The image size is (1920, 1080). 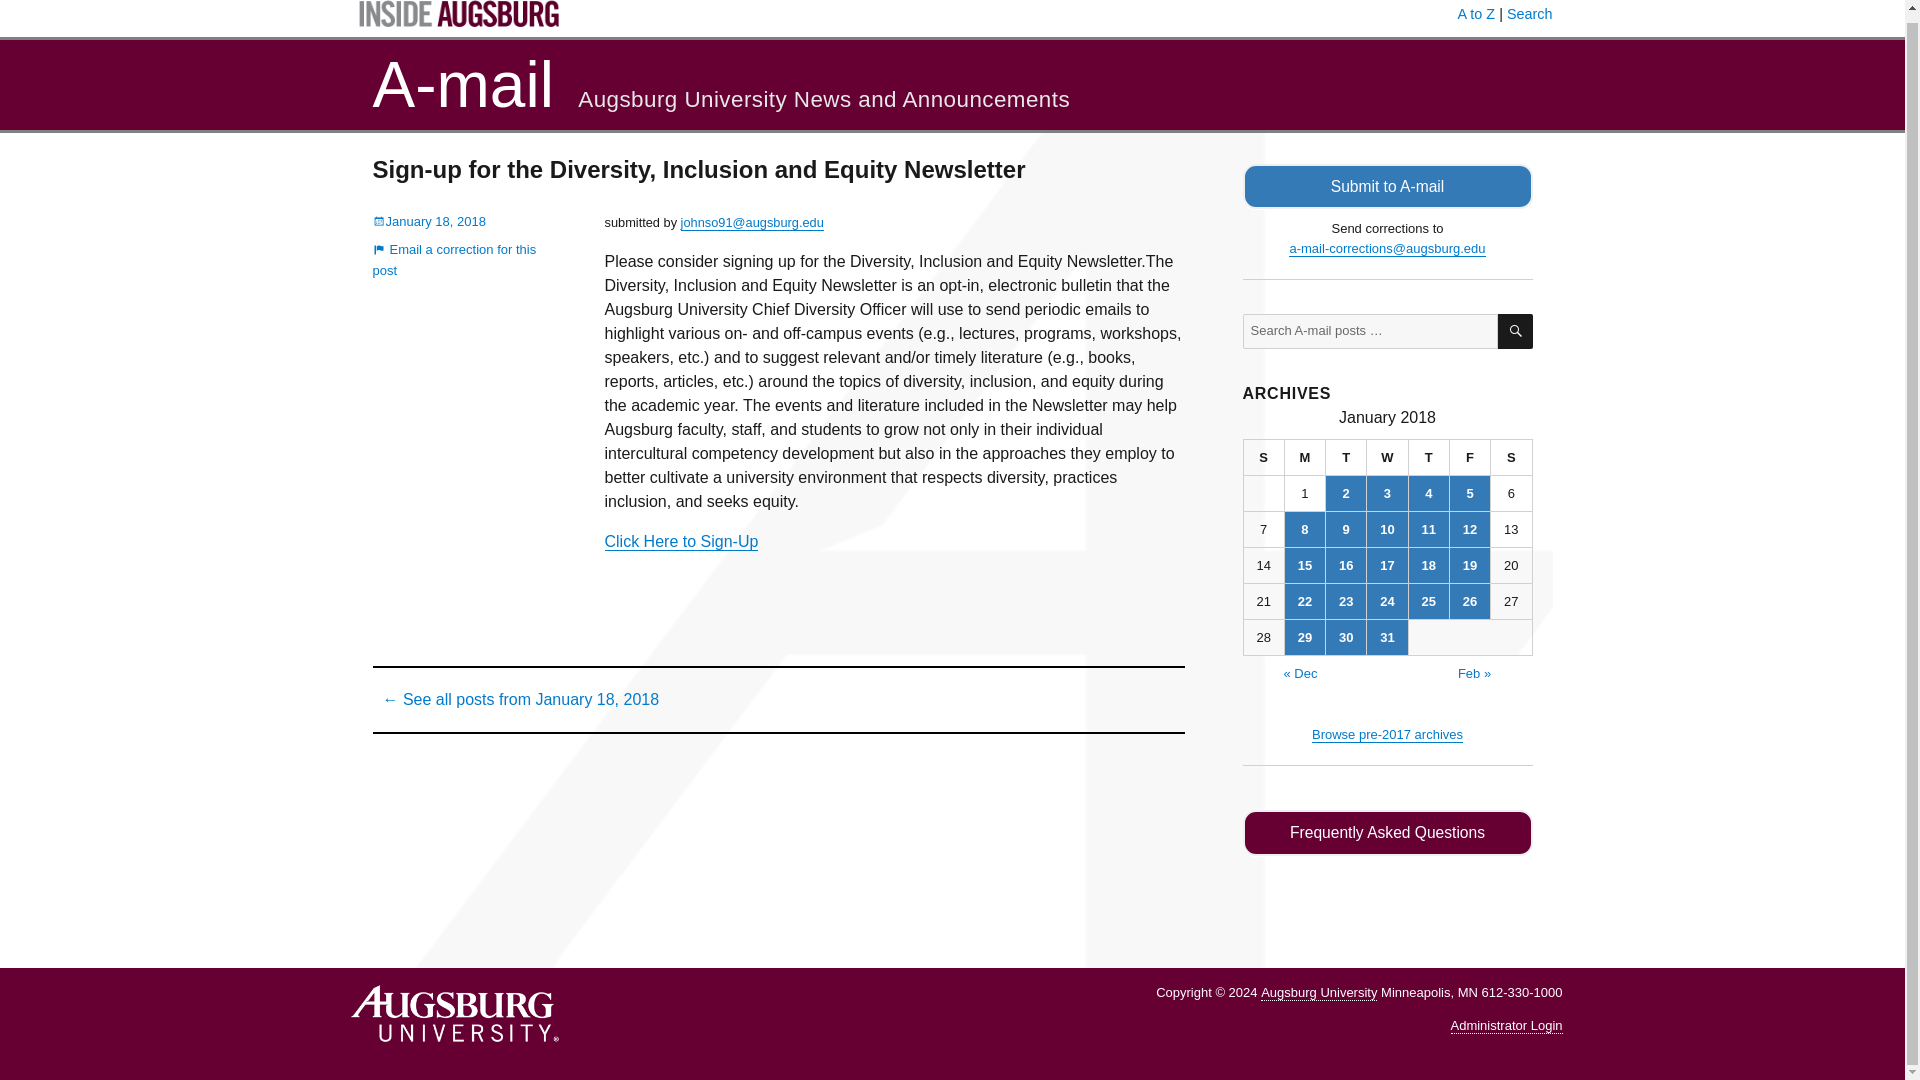 I want to click on 9, so click(x=1346, y=528).